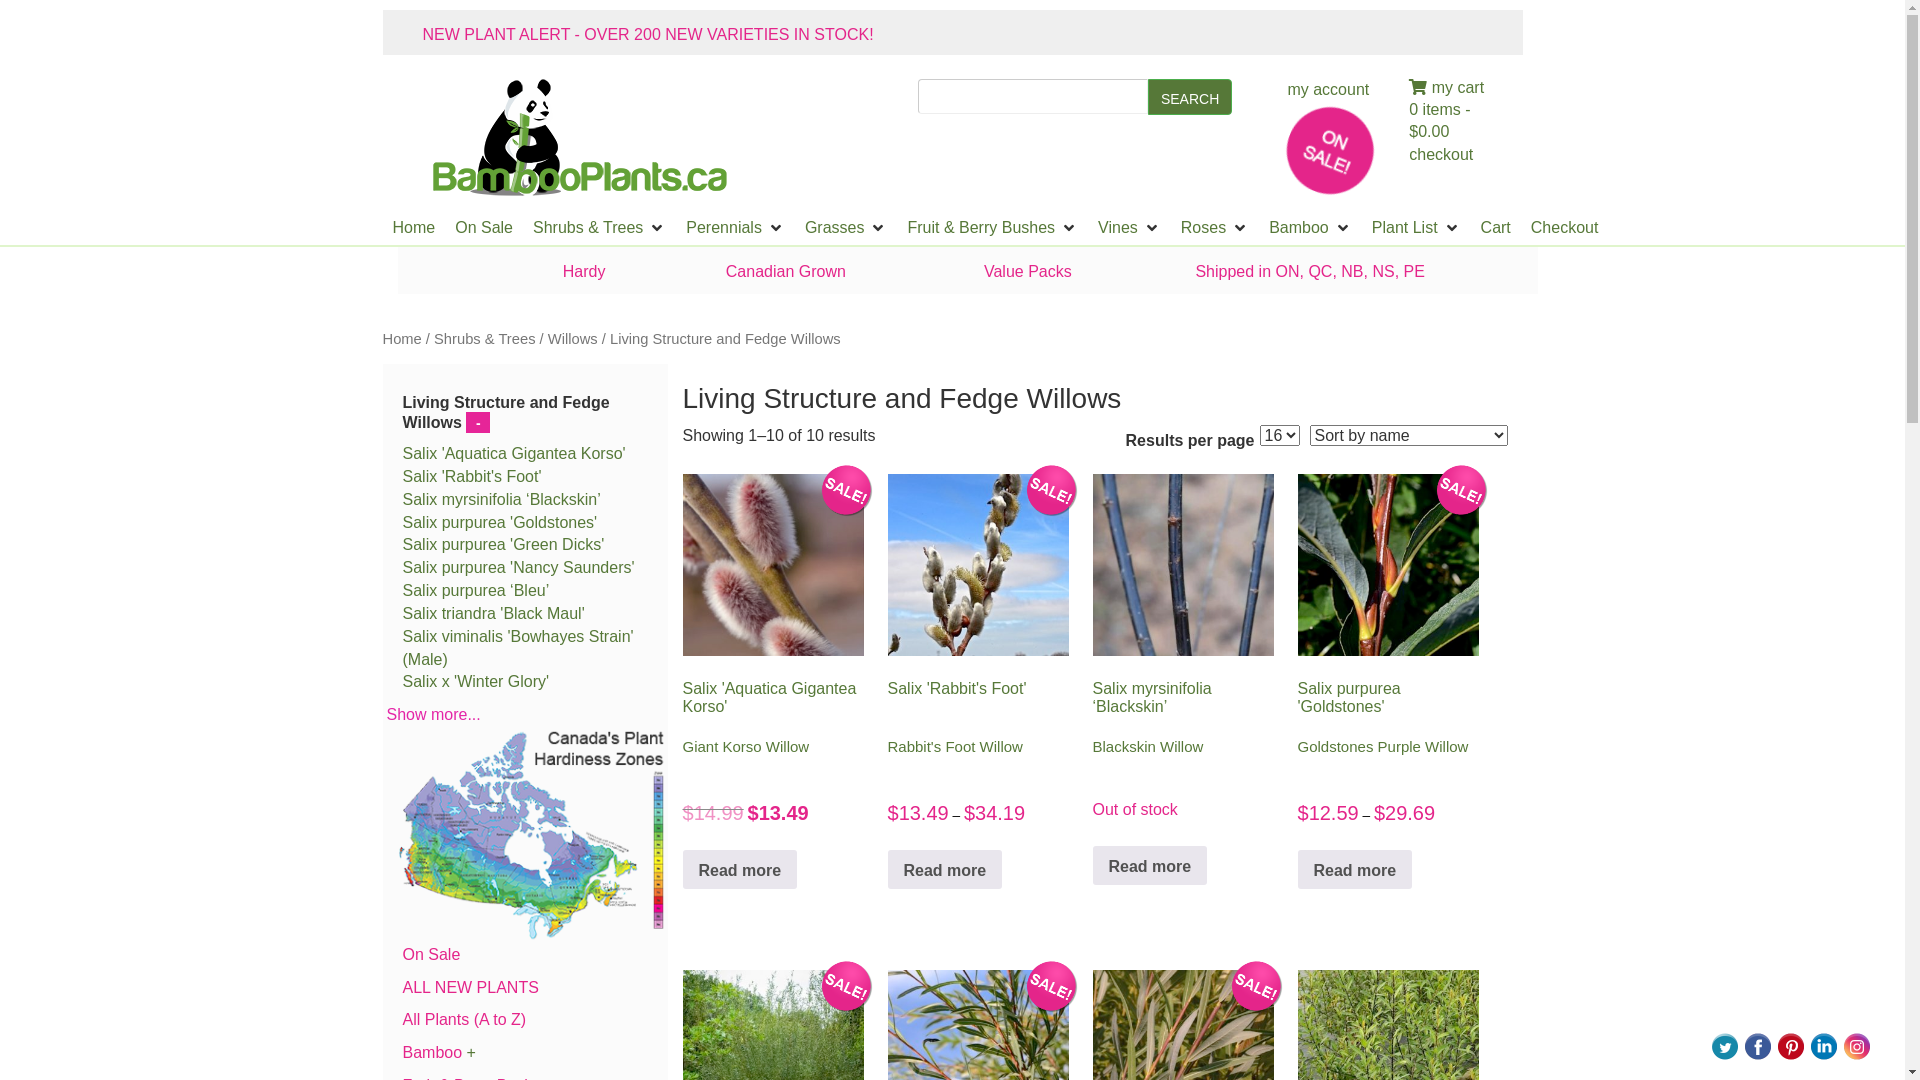 Image resolution: width=1920 pixels, height=1080 pixels. What do you see at coordinates (514, 454) in the screenshot?
I see `Salix 'Aquatica Gigantea Korso'` at bounding box center [514, 454].